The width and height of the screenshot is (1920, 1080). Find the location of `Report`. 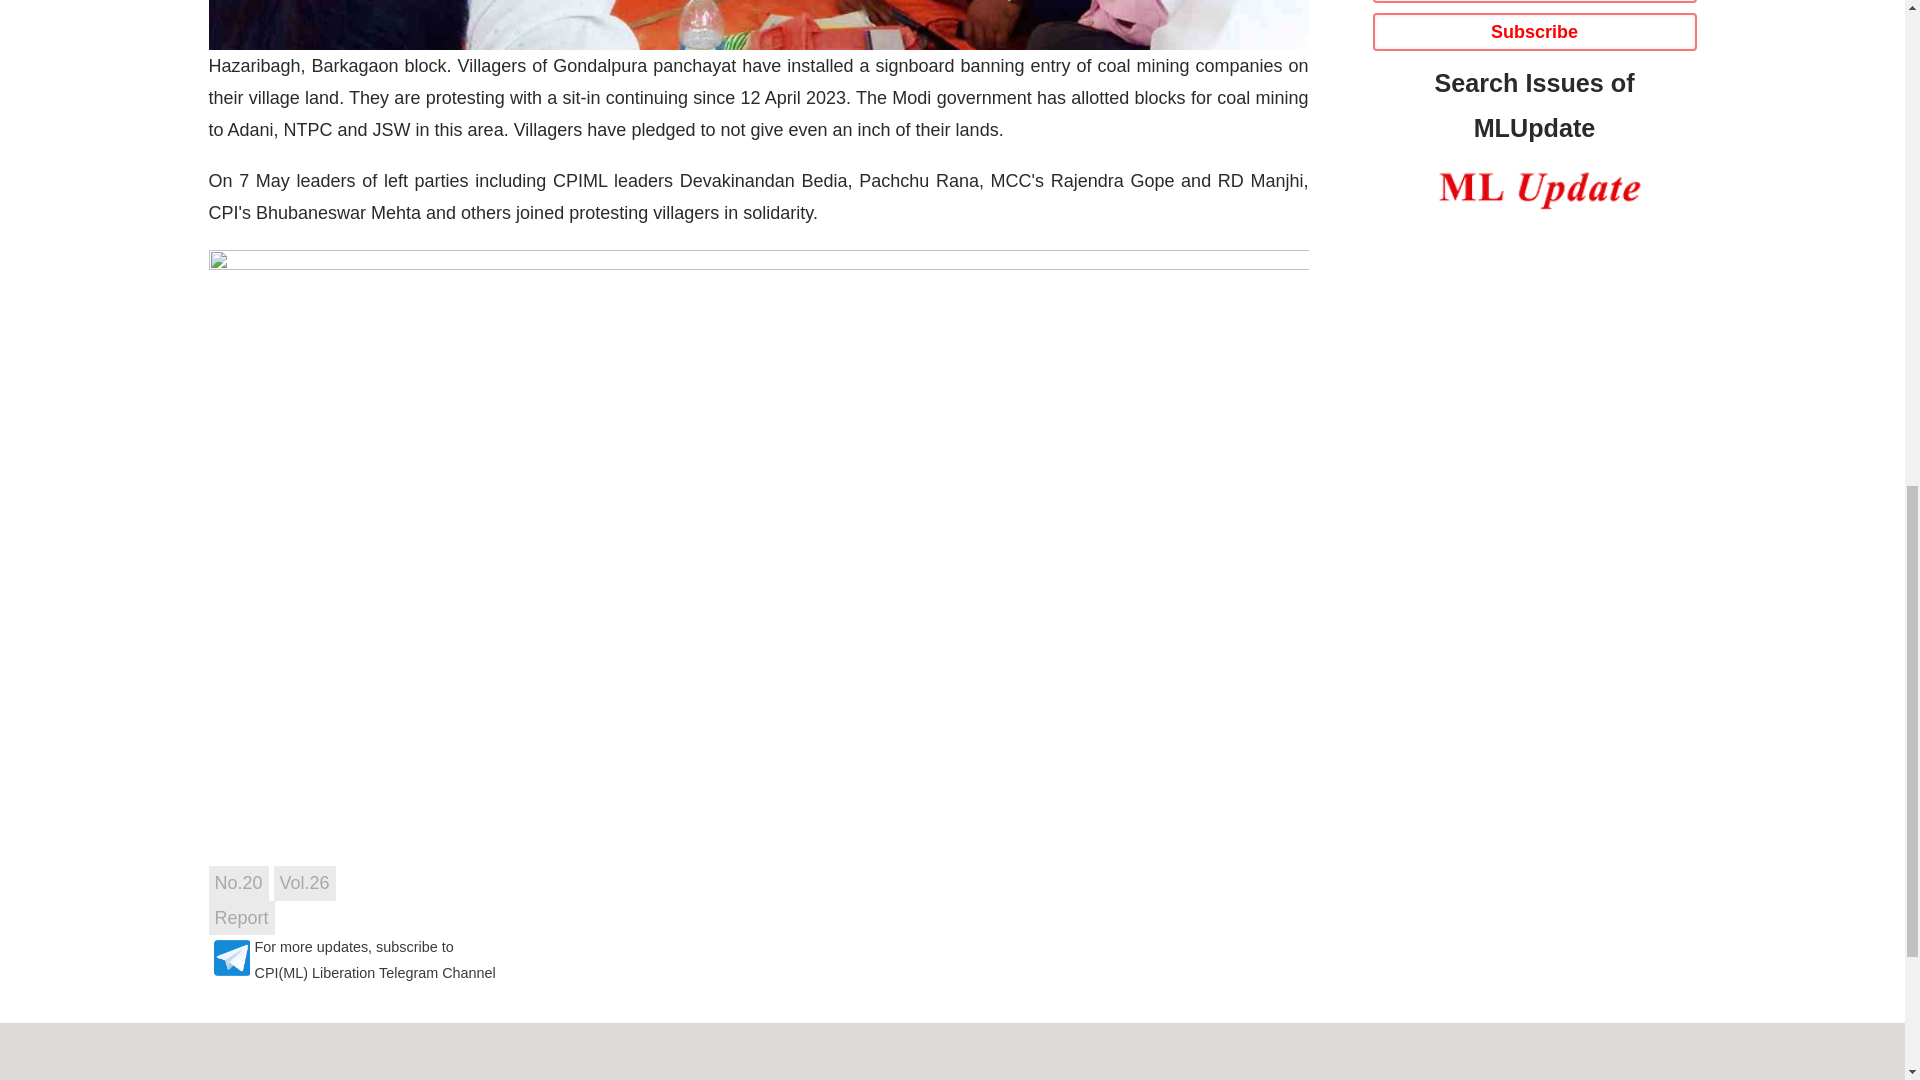

Report is located at coordinates (240, 918).